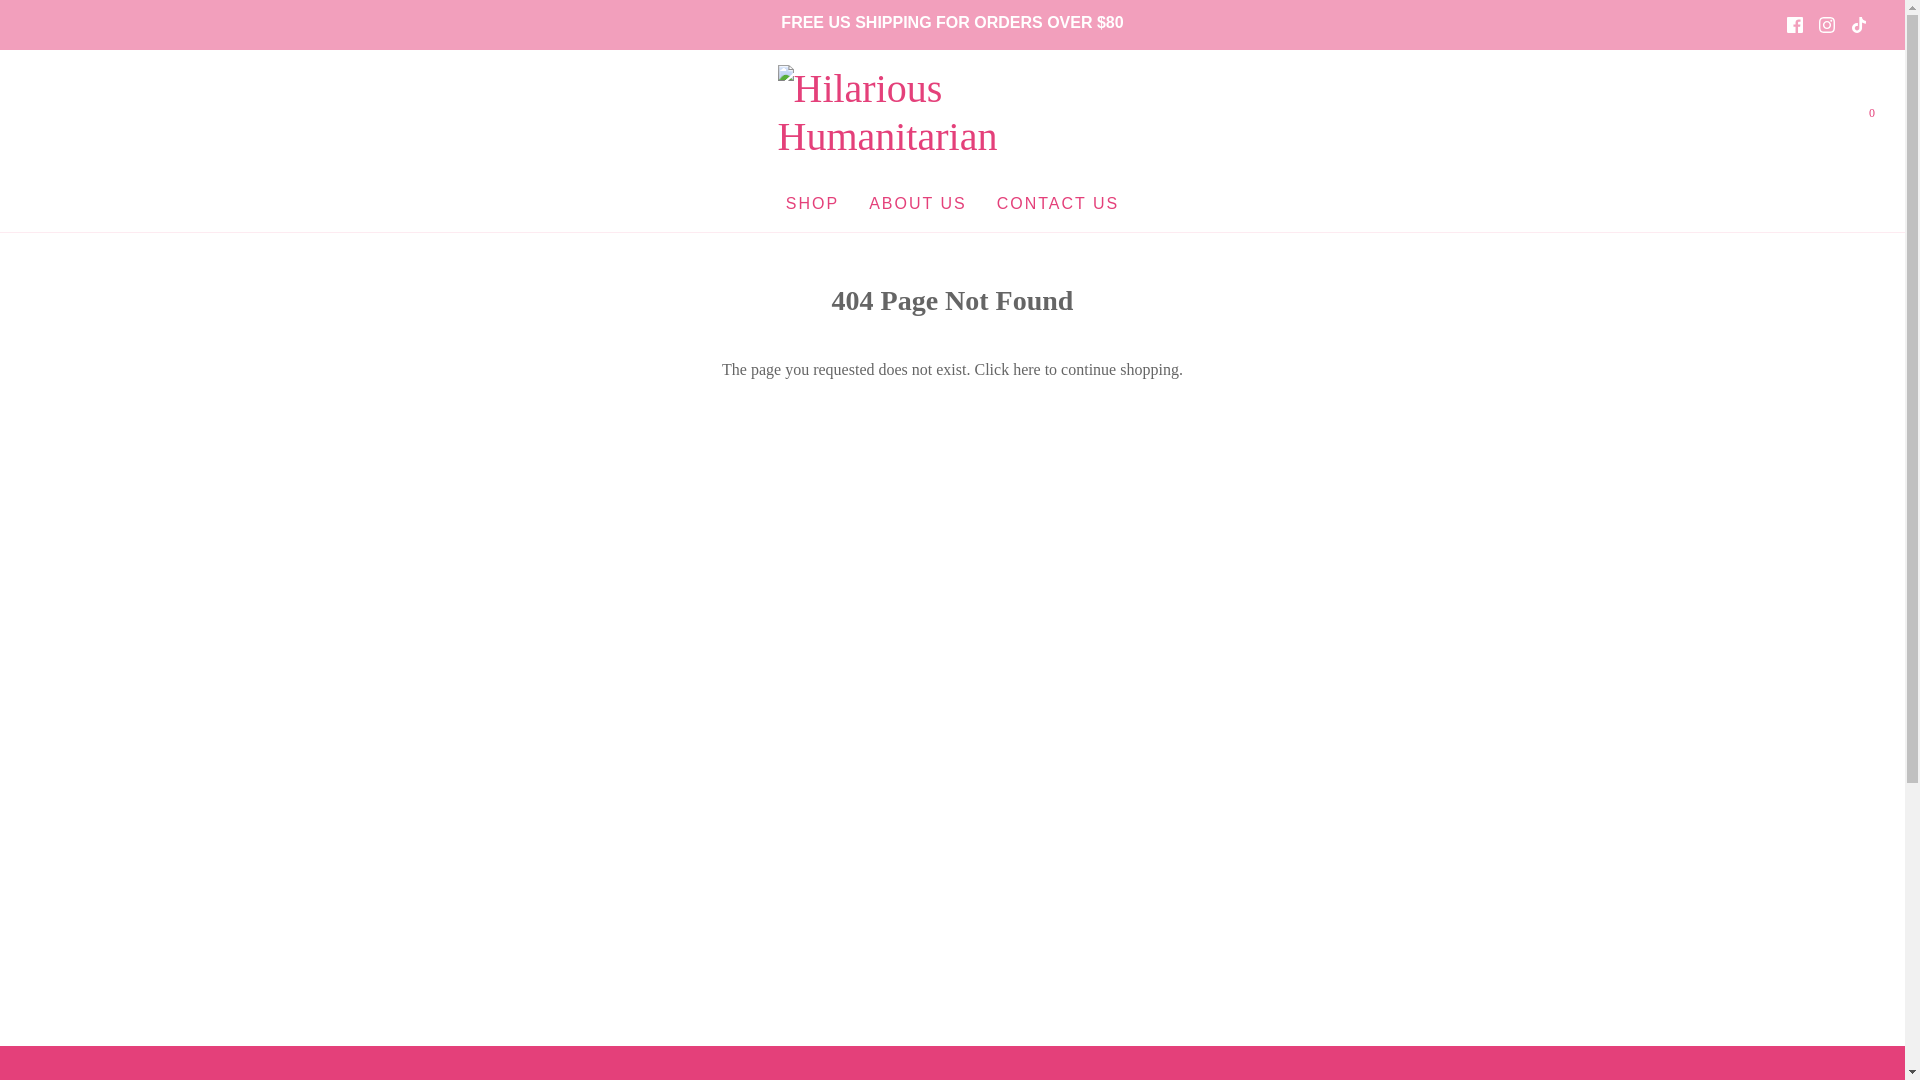 The width and height of the screenshot is (1920, 1080). I want to click on TikTok icon, so click(1858, 25).